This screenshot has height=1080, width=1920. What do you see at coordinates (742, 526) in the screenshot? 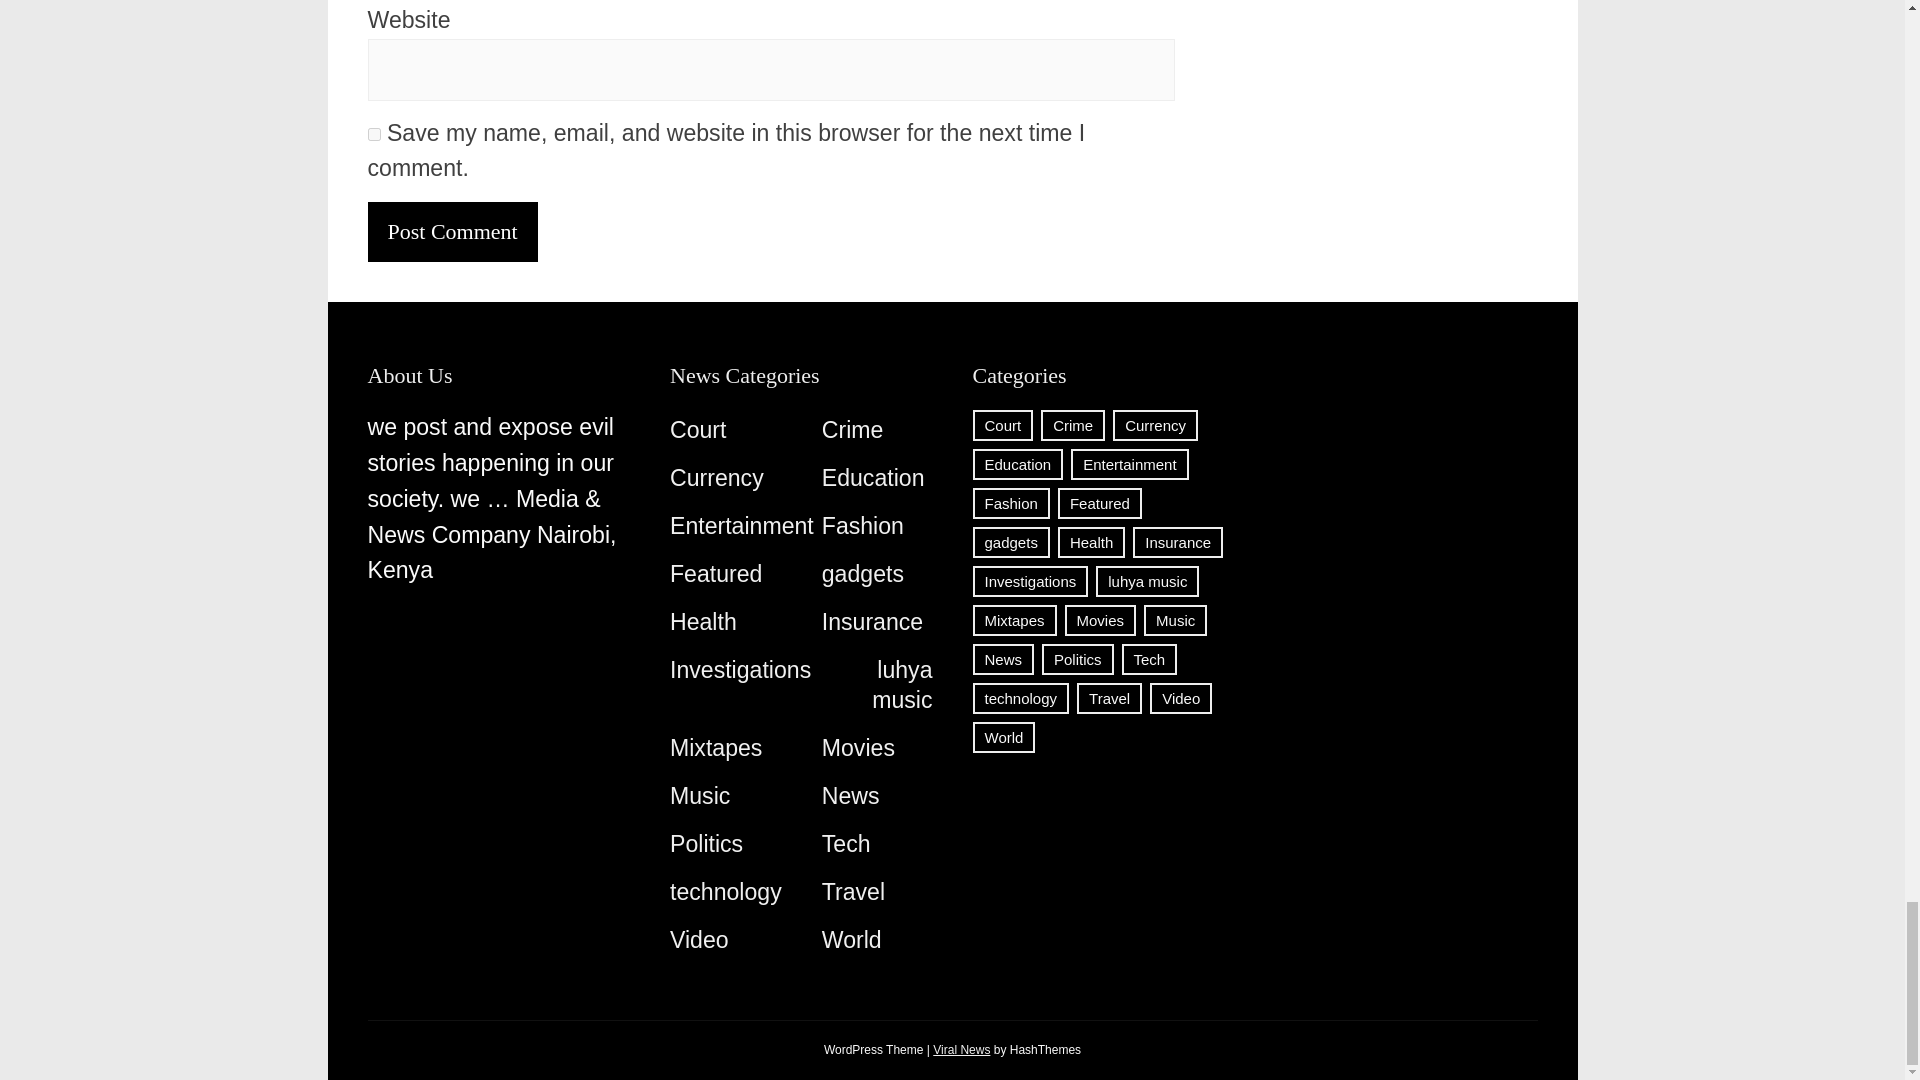
I see `Entertainment` at bounding box center [742, 526].